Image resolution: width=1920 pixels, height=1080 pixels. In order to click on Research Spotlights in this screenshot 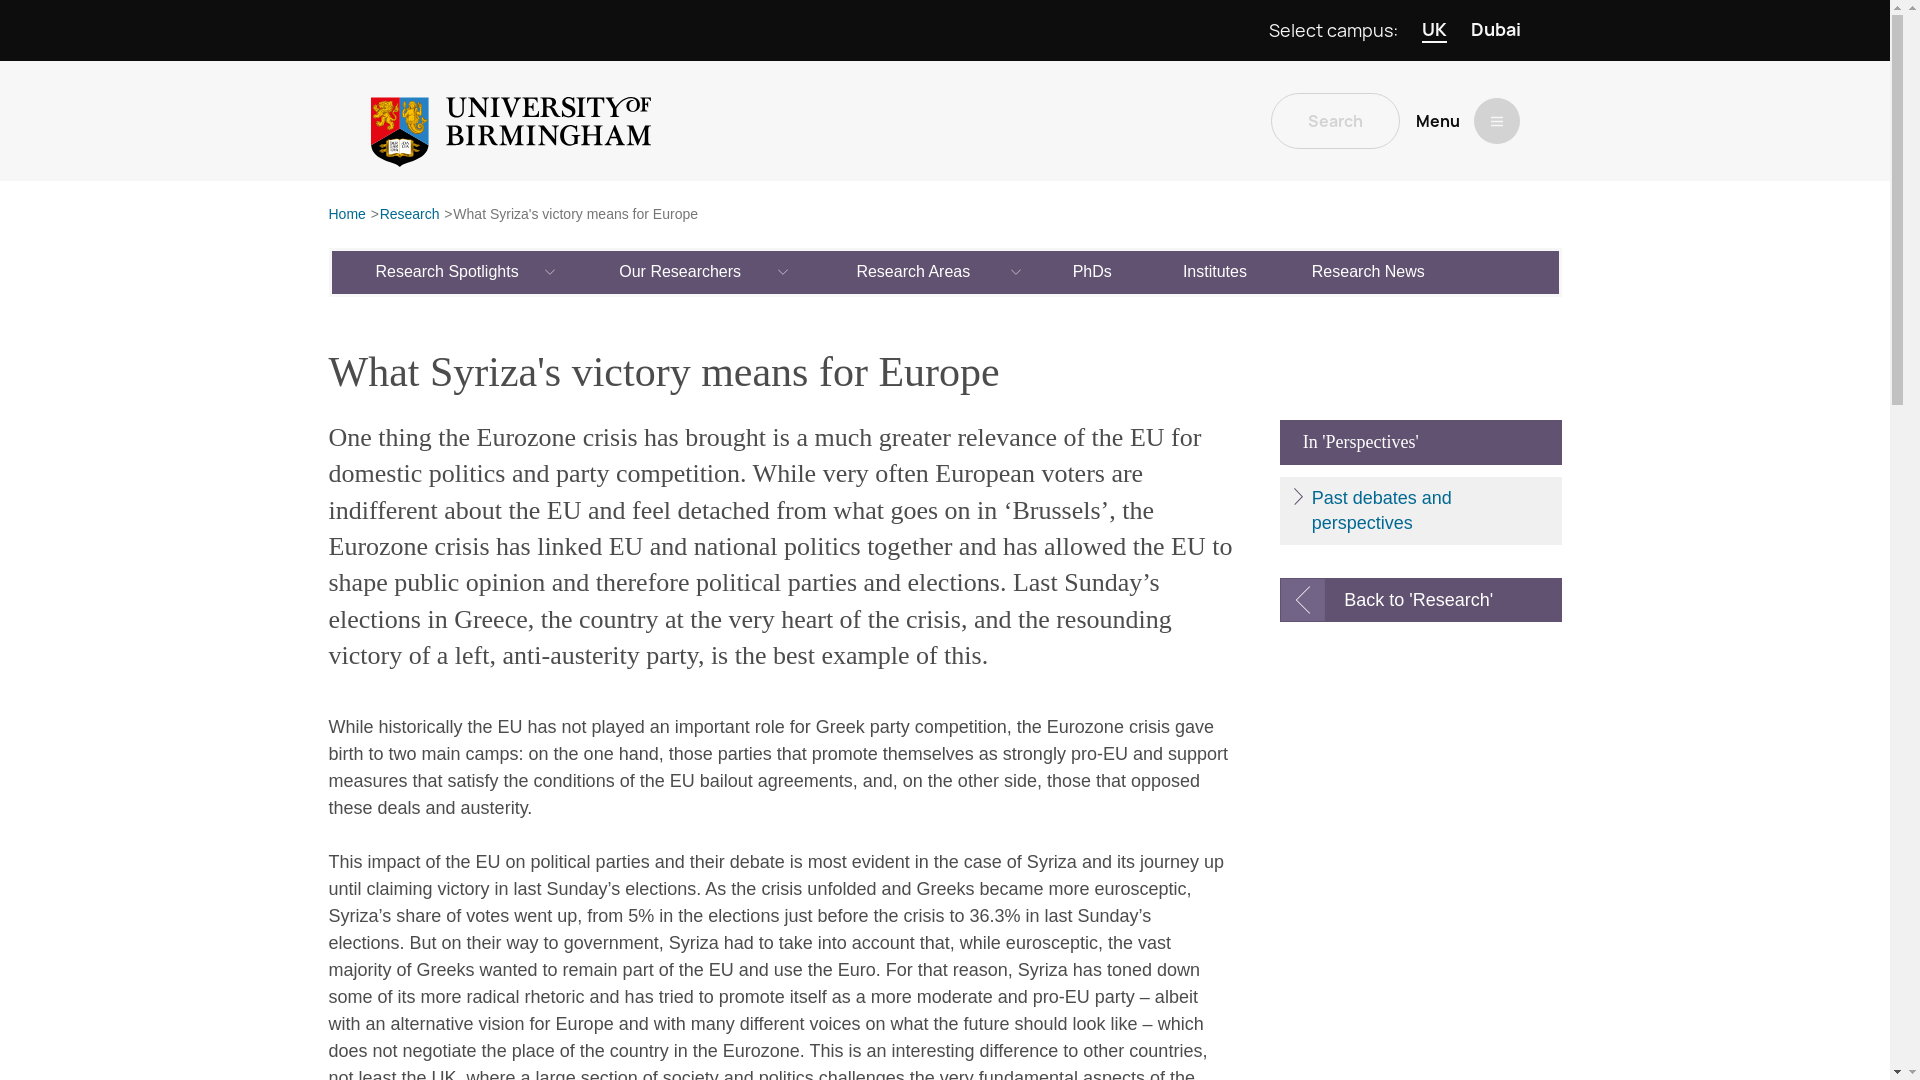, I will do `click(448, 271)`.